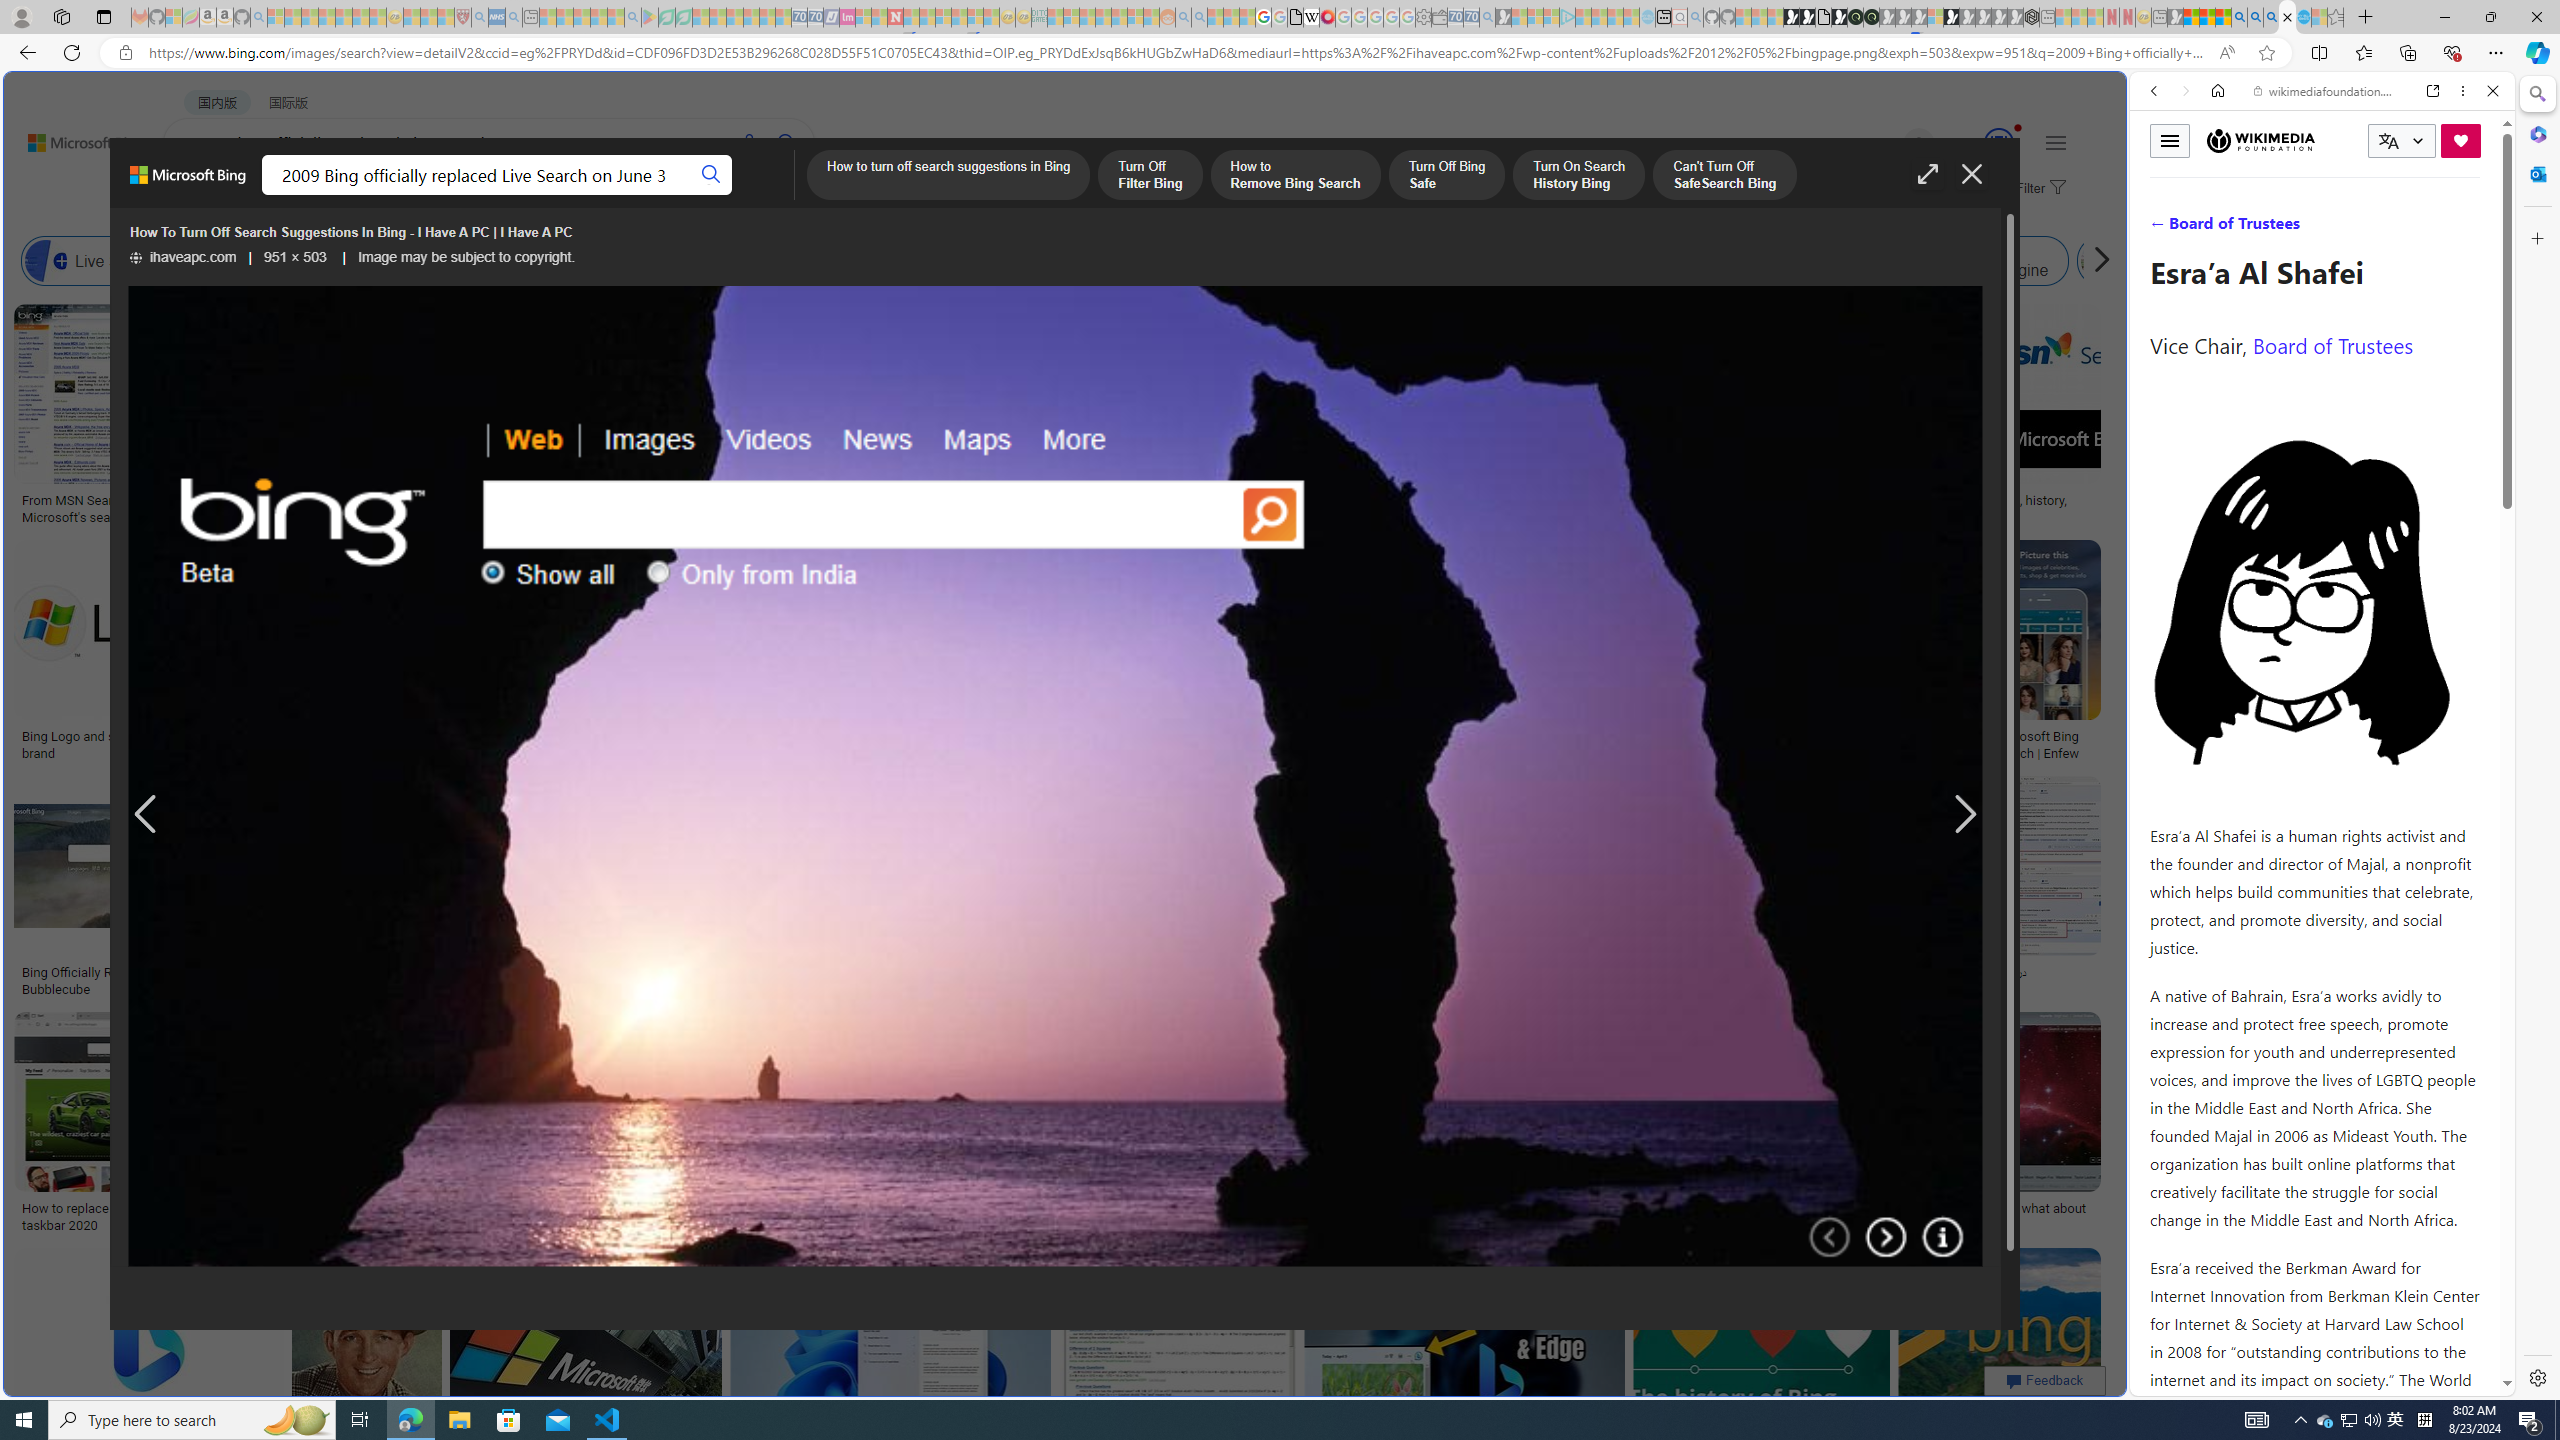 This screenshot has width=2560, height=1440. What do you see at coordinates (948, 176) in the screenshot?
I see `How to turn off search suggestions in Bing` at bounding box center [948, 176].